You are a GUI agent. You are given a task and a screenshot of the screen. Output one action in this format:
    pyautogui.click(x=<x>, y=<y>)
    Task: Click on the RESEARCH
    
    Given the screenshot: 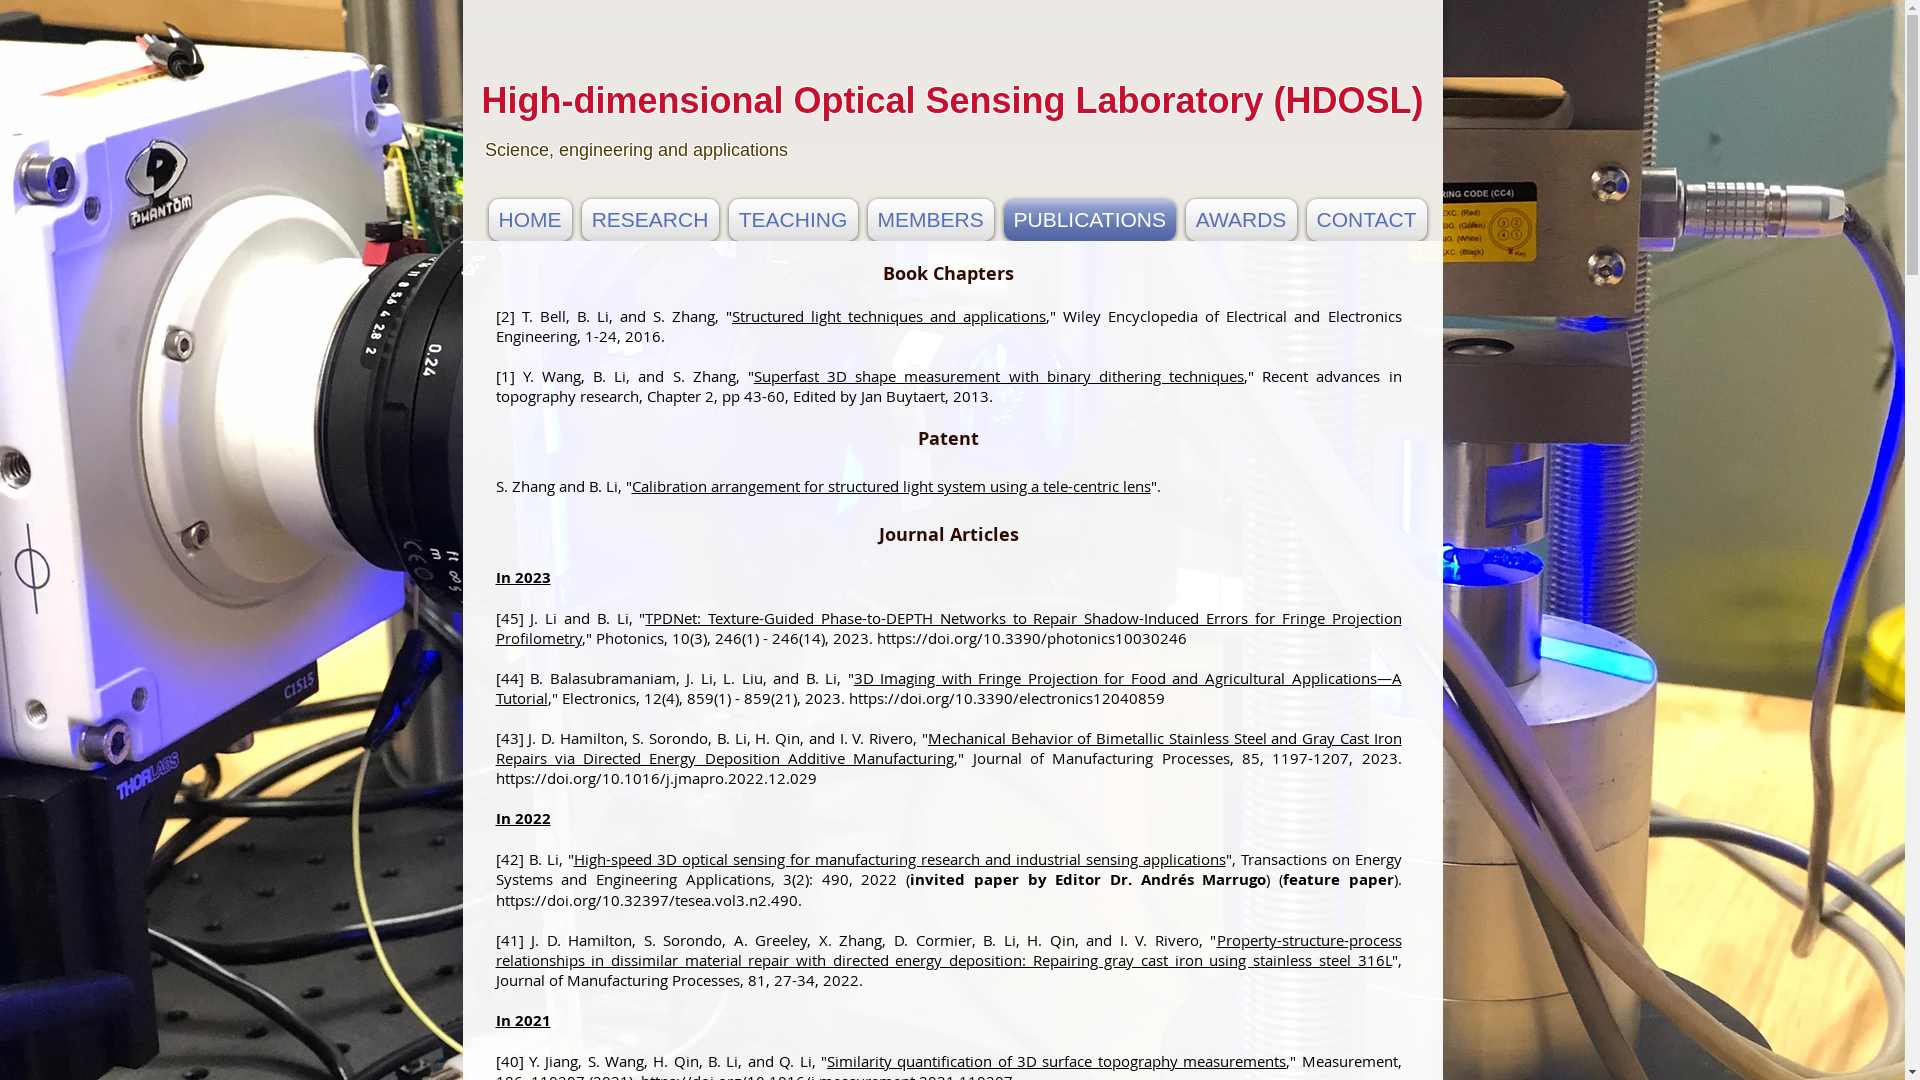 What is the action you would take?
    pyautogui.click(x=650, y=220)
    